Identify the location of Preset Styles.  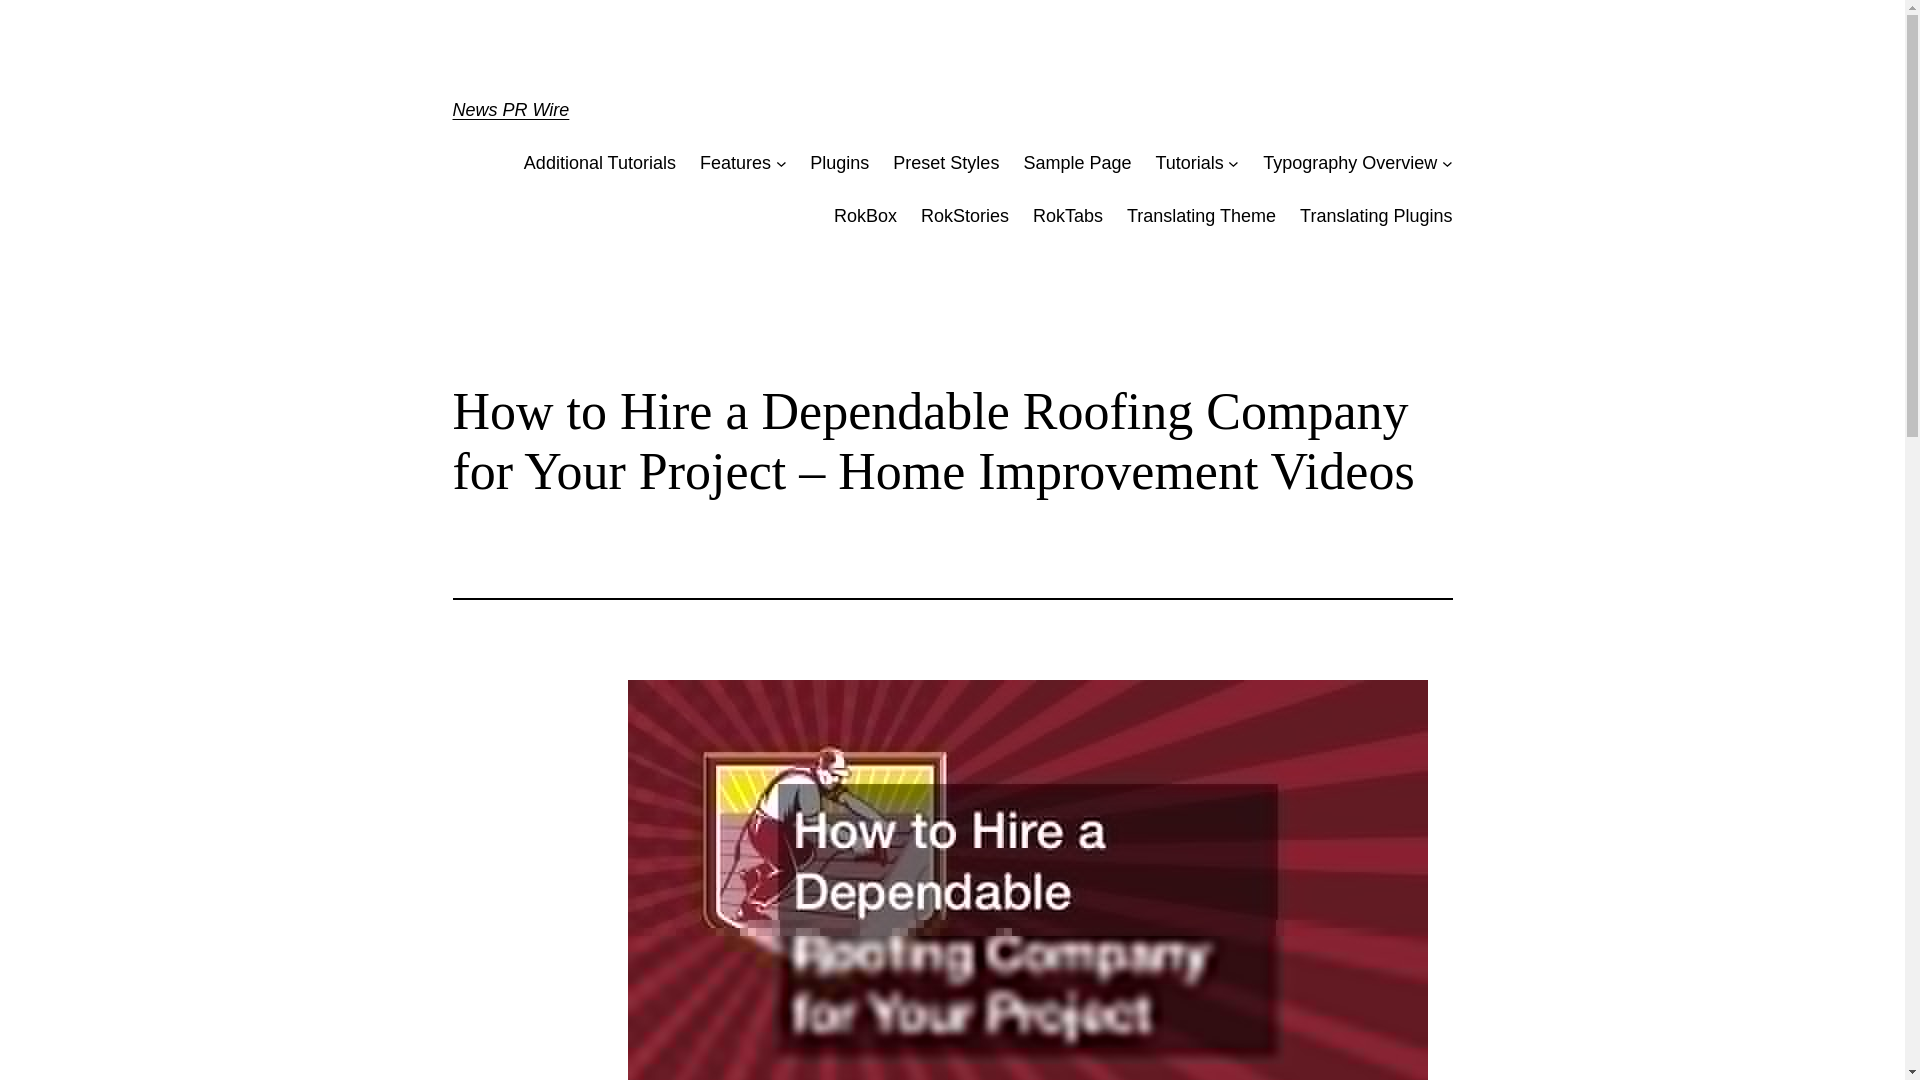
(945, 164).